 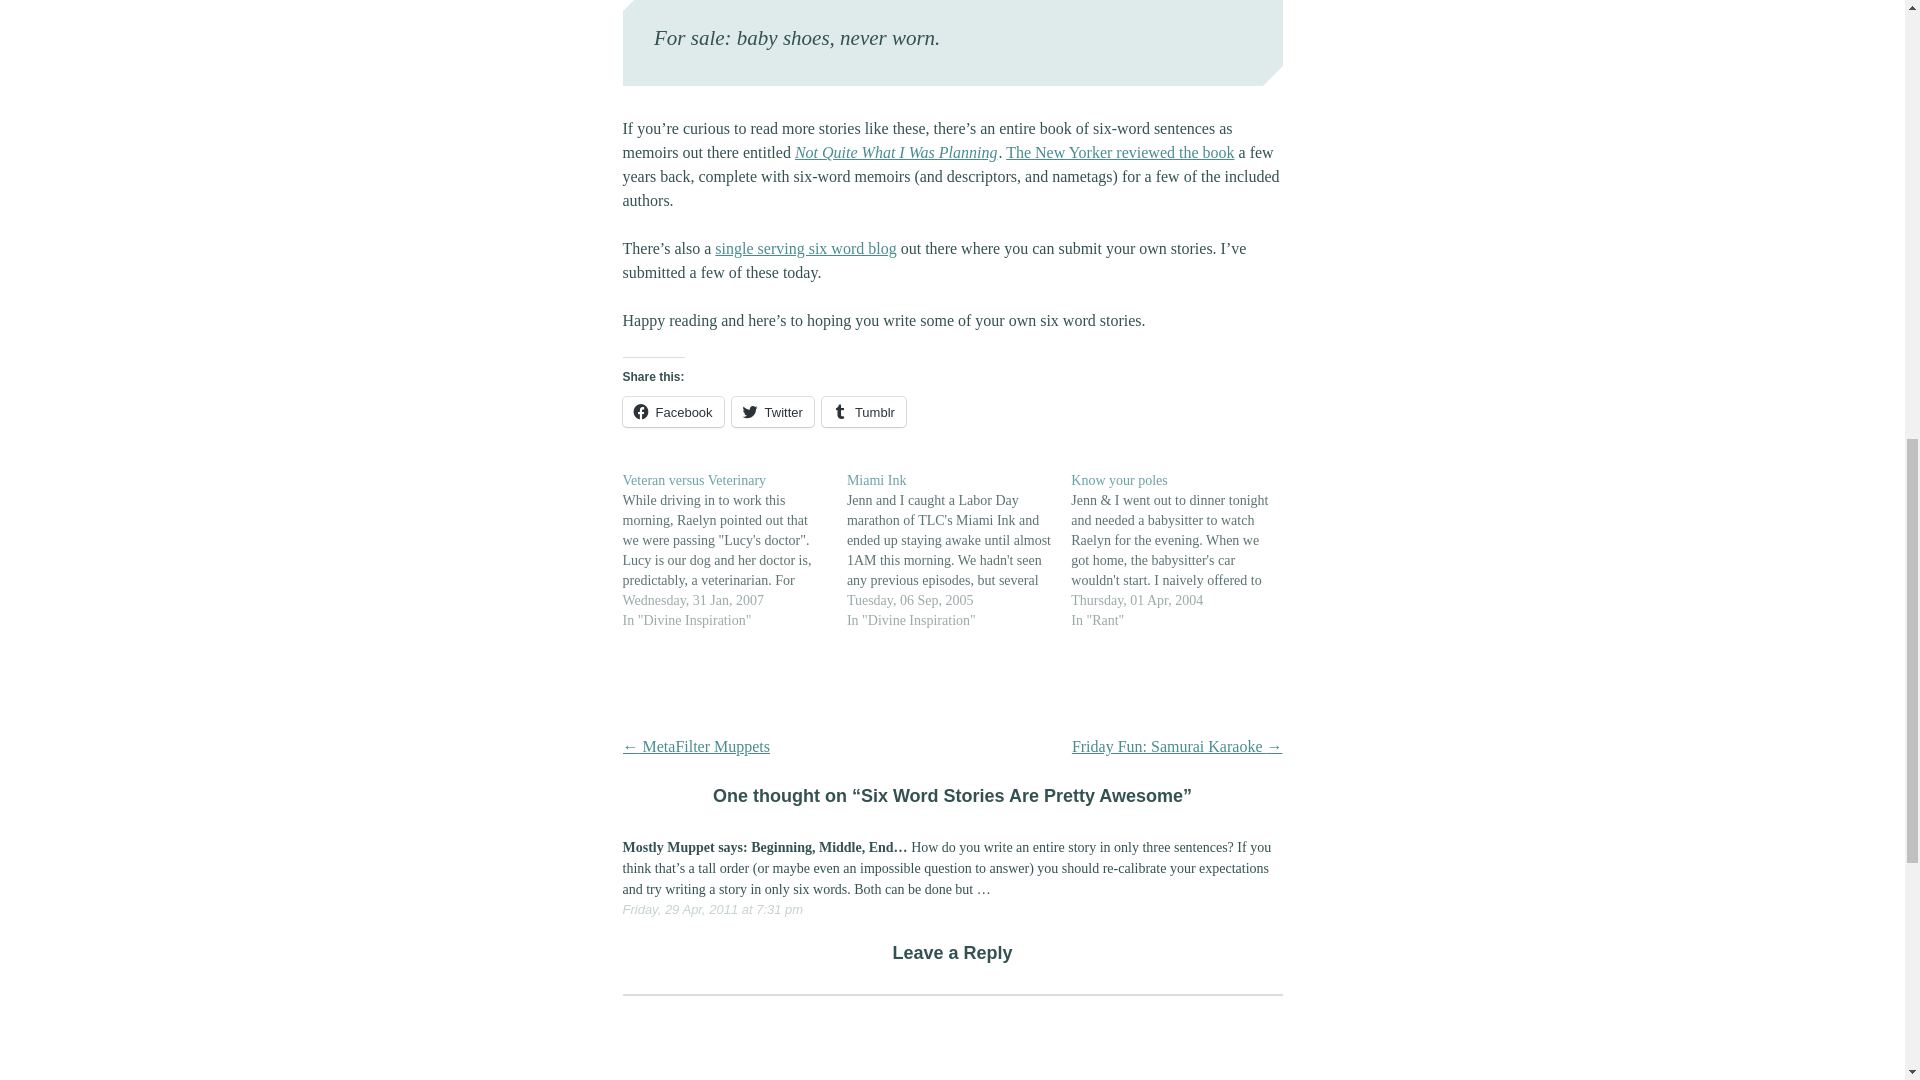 I want to click on Comment Form, so click(x=952, y=1036).